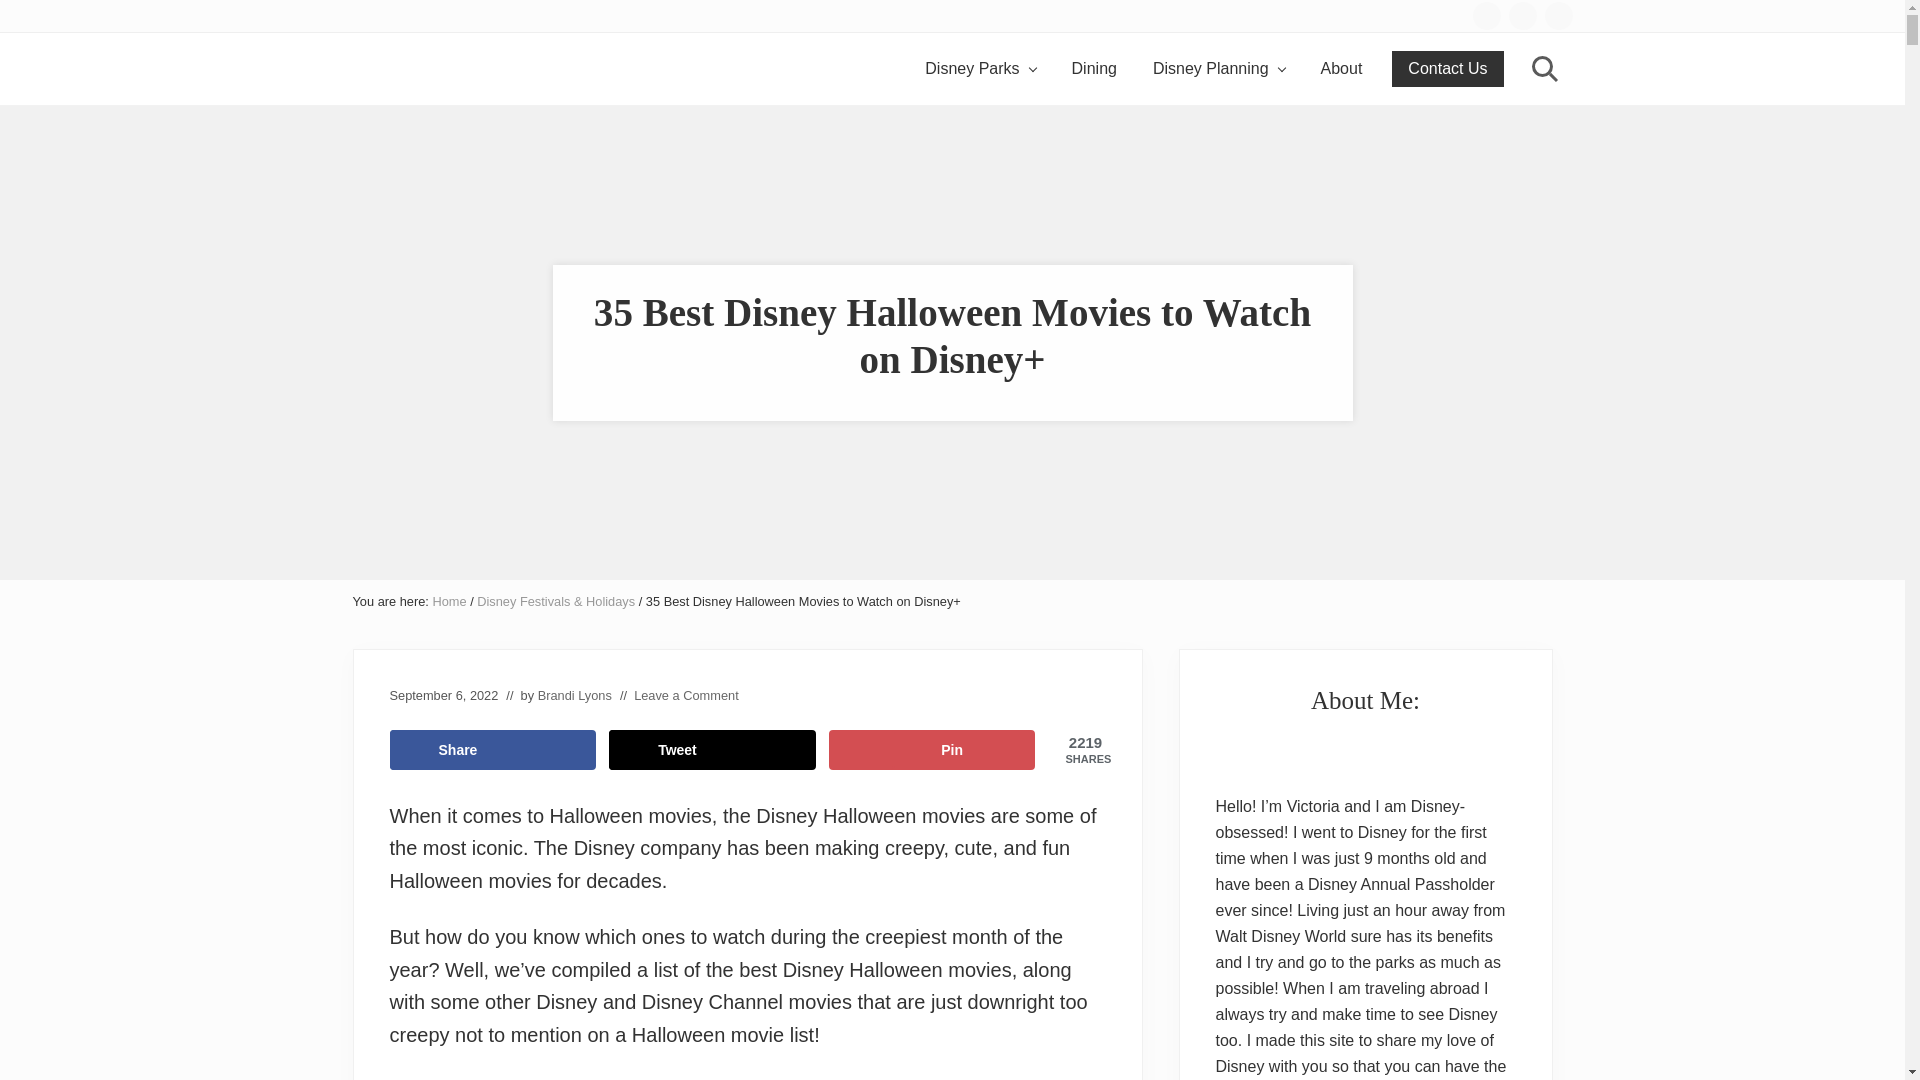 The image size is (1920, 1080). What do you see at coordinates (1522, 16) in the screenshot?
I see `Instagram` at bounding box center [1522, 16].